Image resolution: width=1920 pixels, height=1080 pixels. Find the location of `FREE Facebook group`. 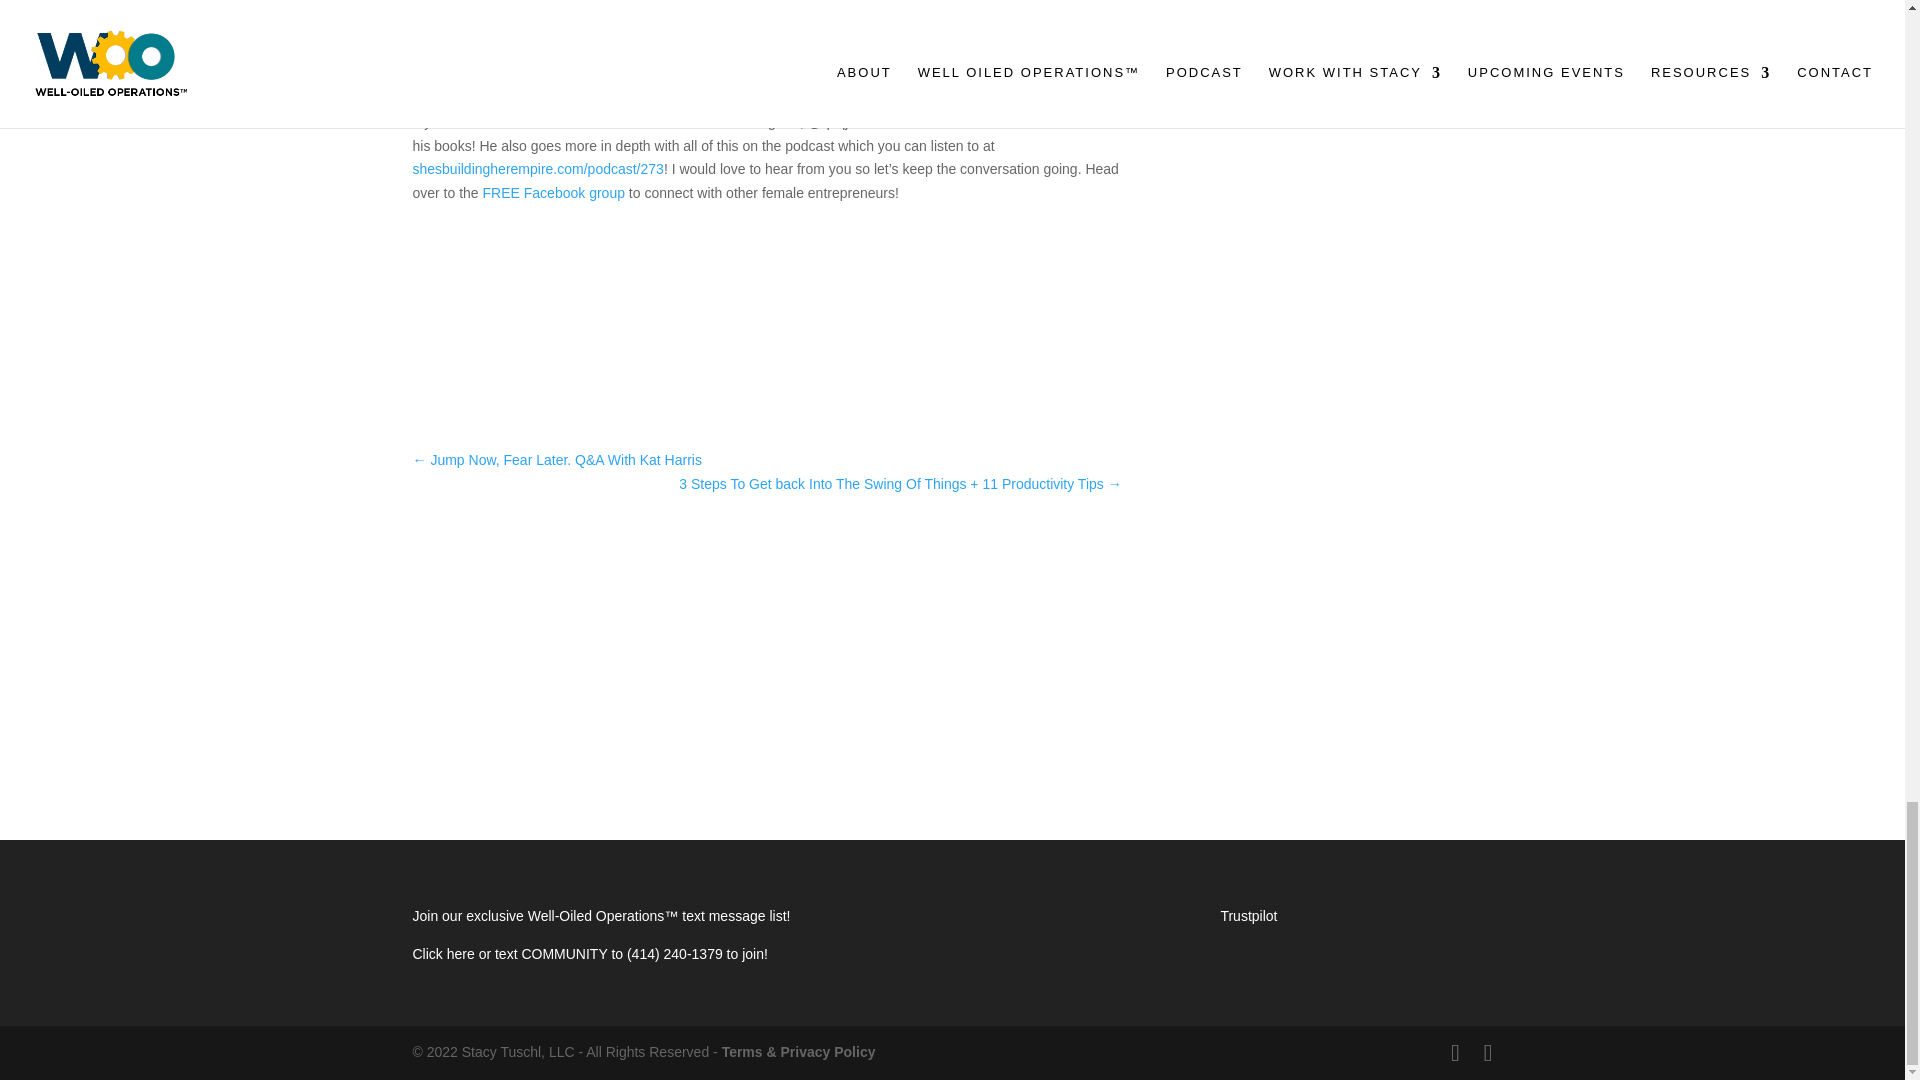

FREE Facebook group is located at coordinates (556, 192).